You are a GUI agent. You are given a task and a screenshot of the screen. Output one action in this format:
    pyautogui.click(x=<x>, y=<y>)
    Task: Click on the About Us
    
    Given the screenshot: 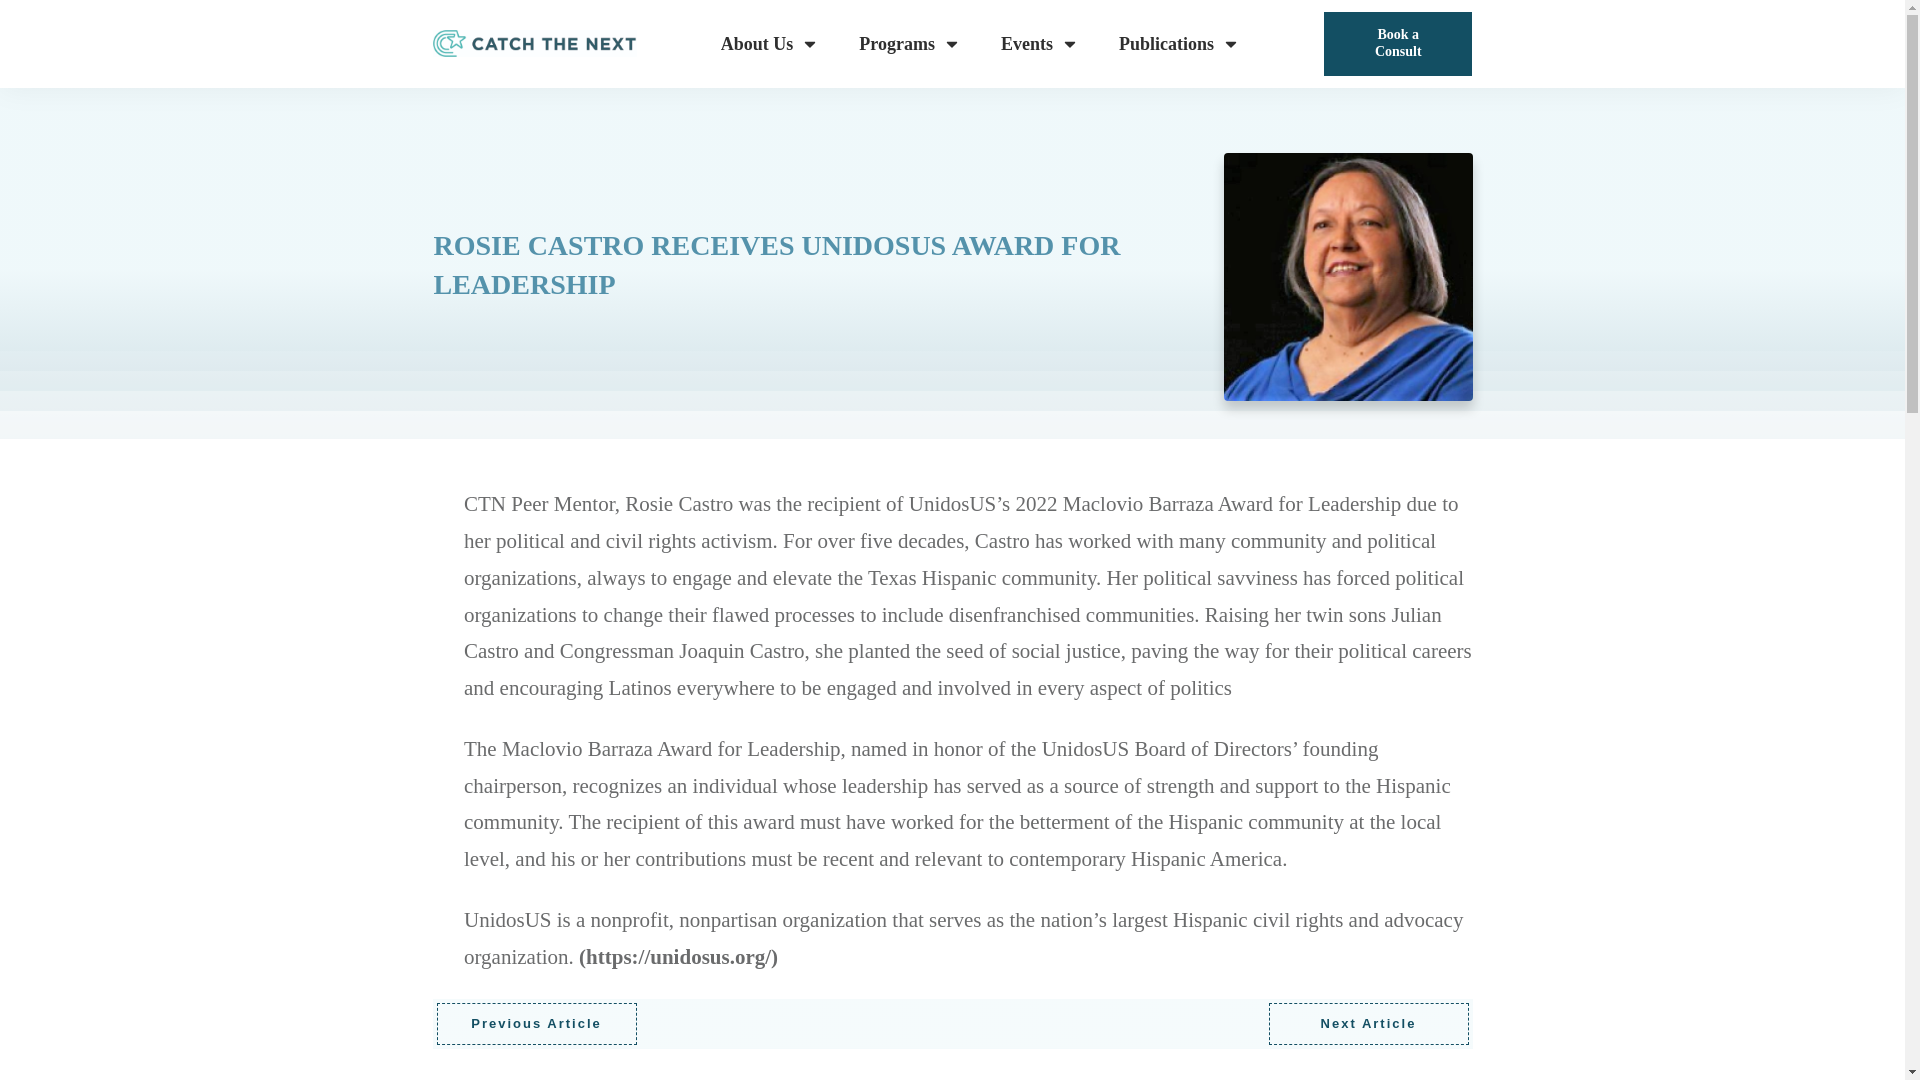 What is the action you would take?
    pyautogui.click(x=770, y=43)
    